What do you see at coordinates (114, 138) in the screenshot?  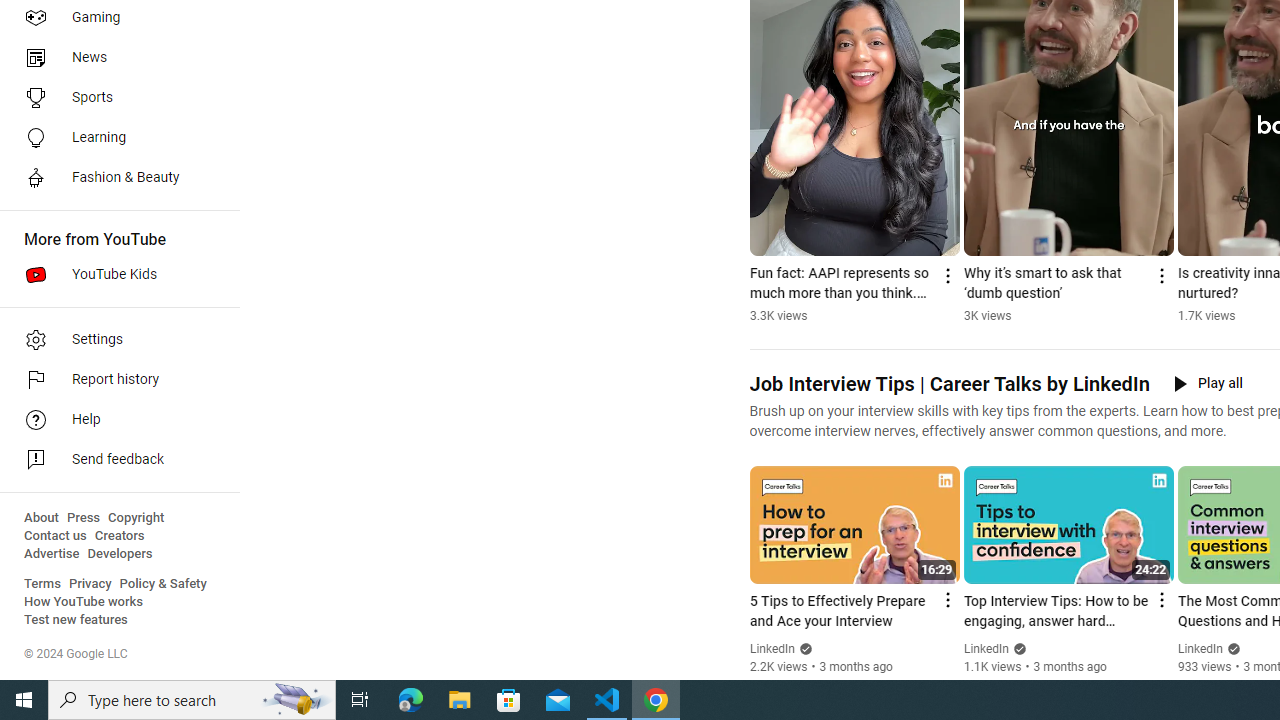 I see `Learning` at bounding box center [114, 138].